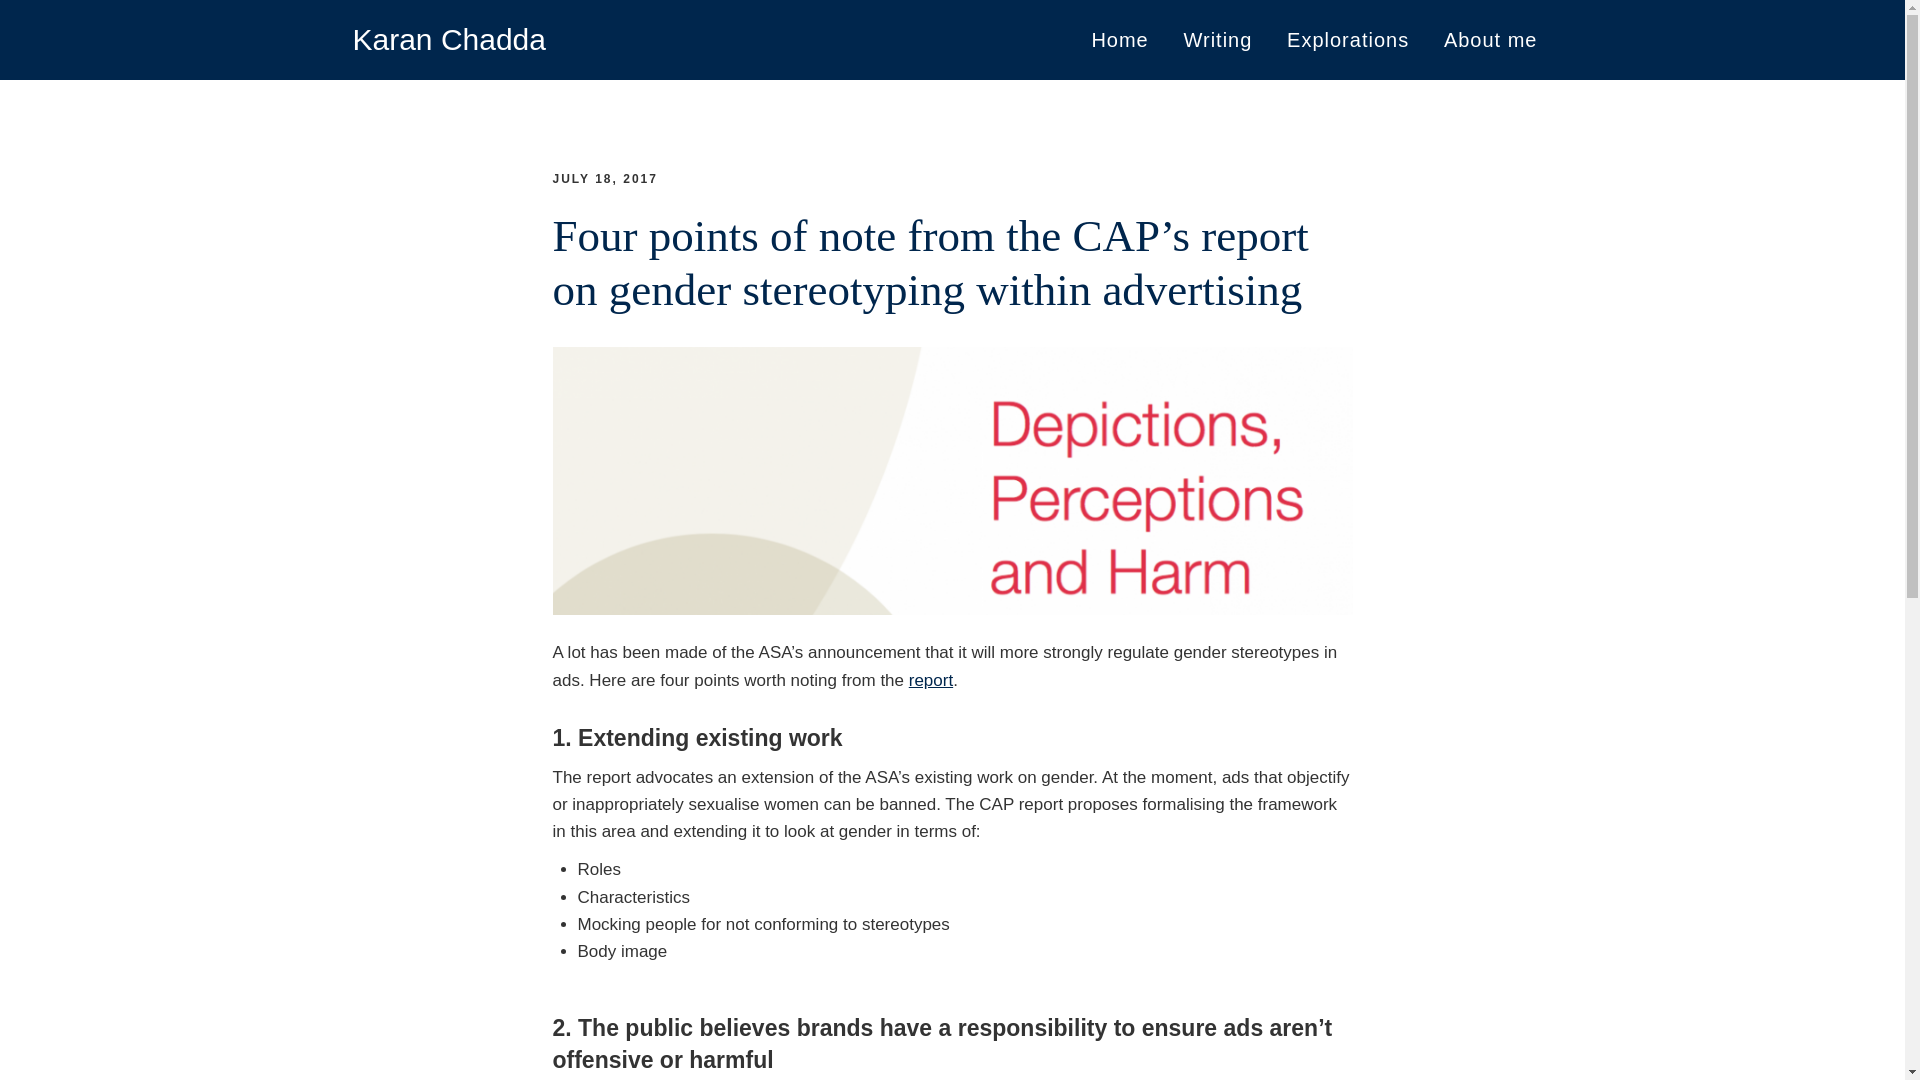 The image size is (1920, 1080). What do you see at coordinates (1490, 40) in the screenshot?
I see `About me` at bounding box center [1490, 40].